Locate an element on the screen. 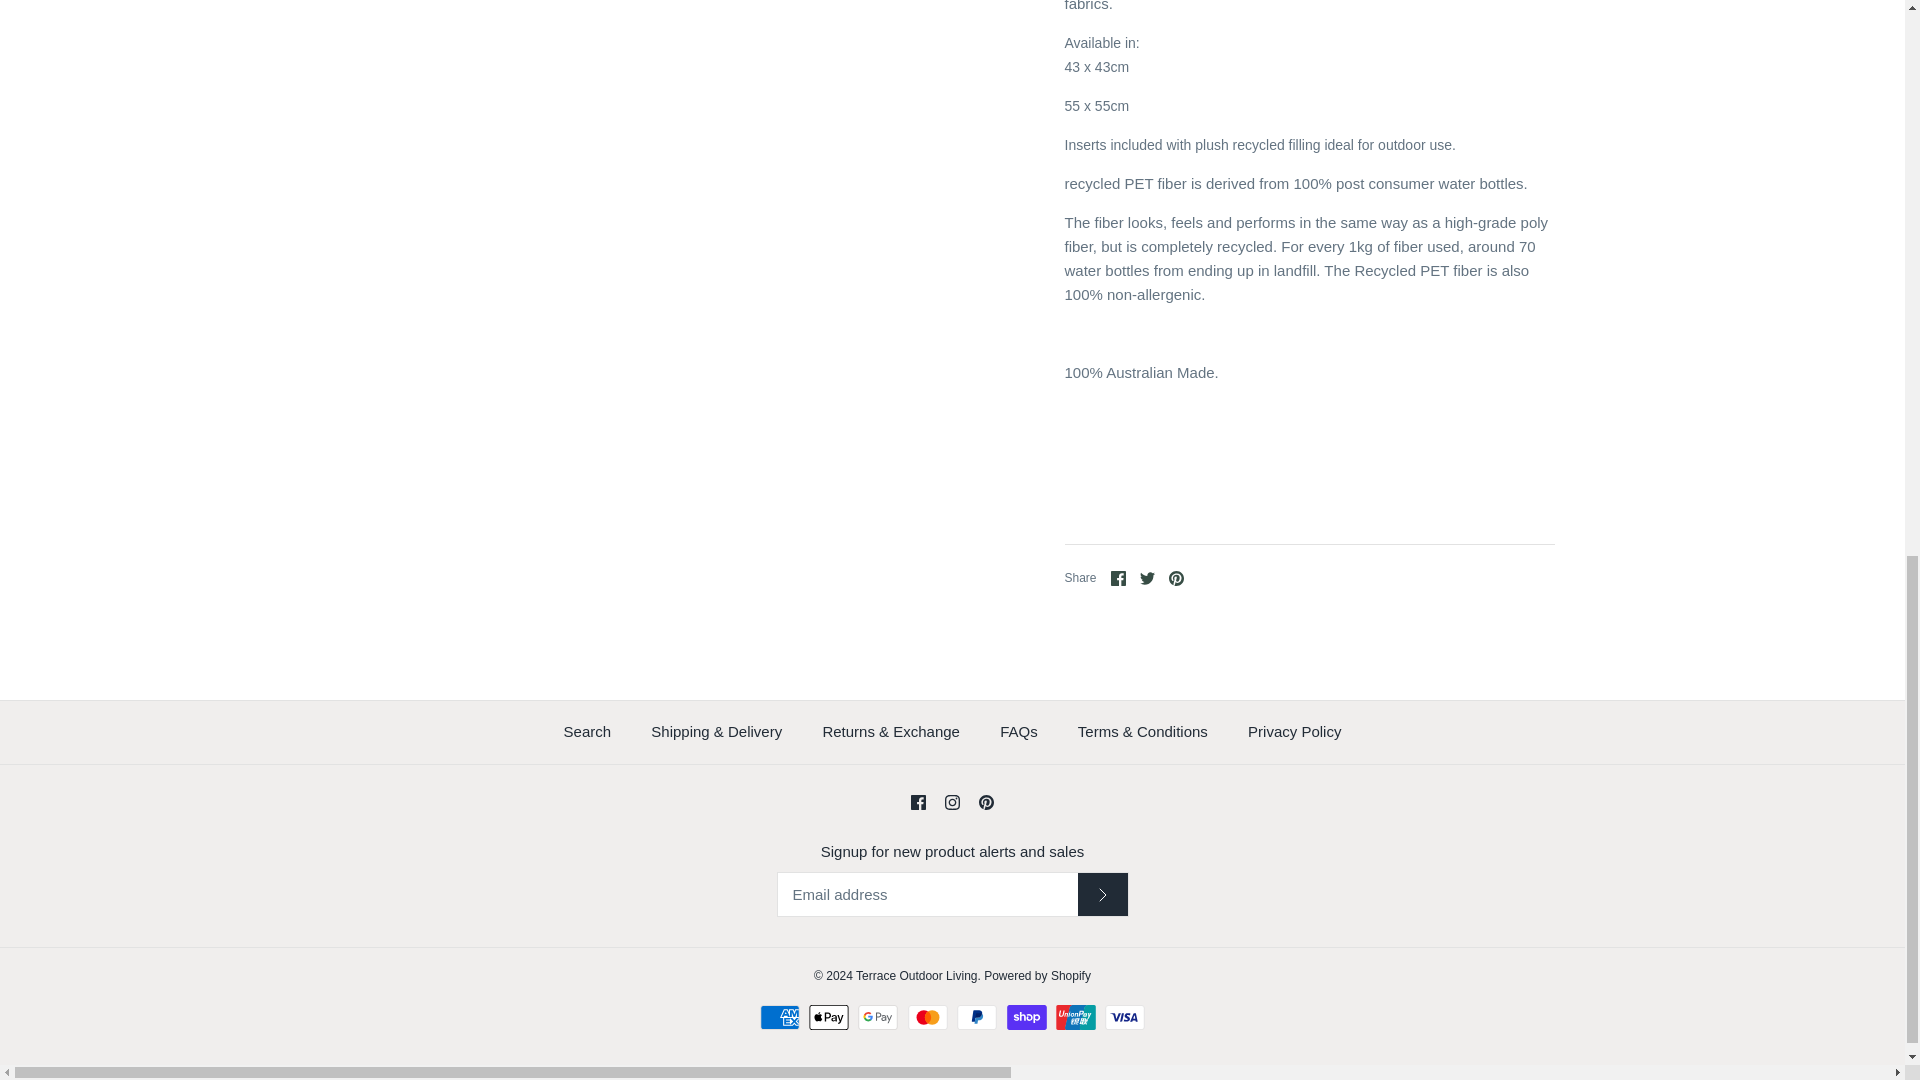  Facebook is located at coordinates (1118, 578).